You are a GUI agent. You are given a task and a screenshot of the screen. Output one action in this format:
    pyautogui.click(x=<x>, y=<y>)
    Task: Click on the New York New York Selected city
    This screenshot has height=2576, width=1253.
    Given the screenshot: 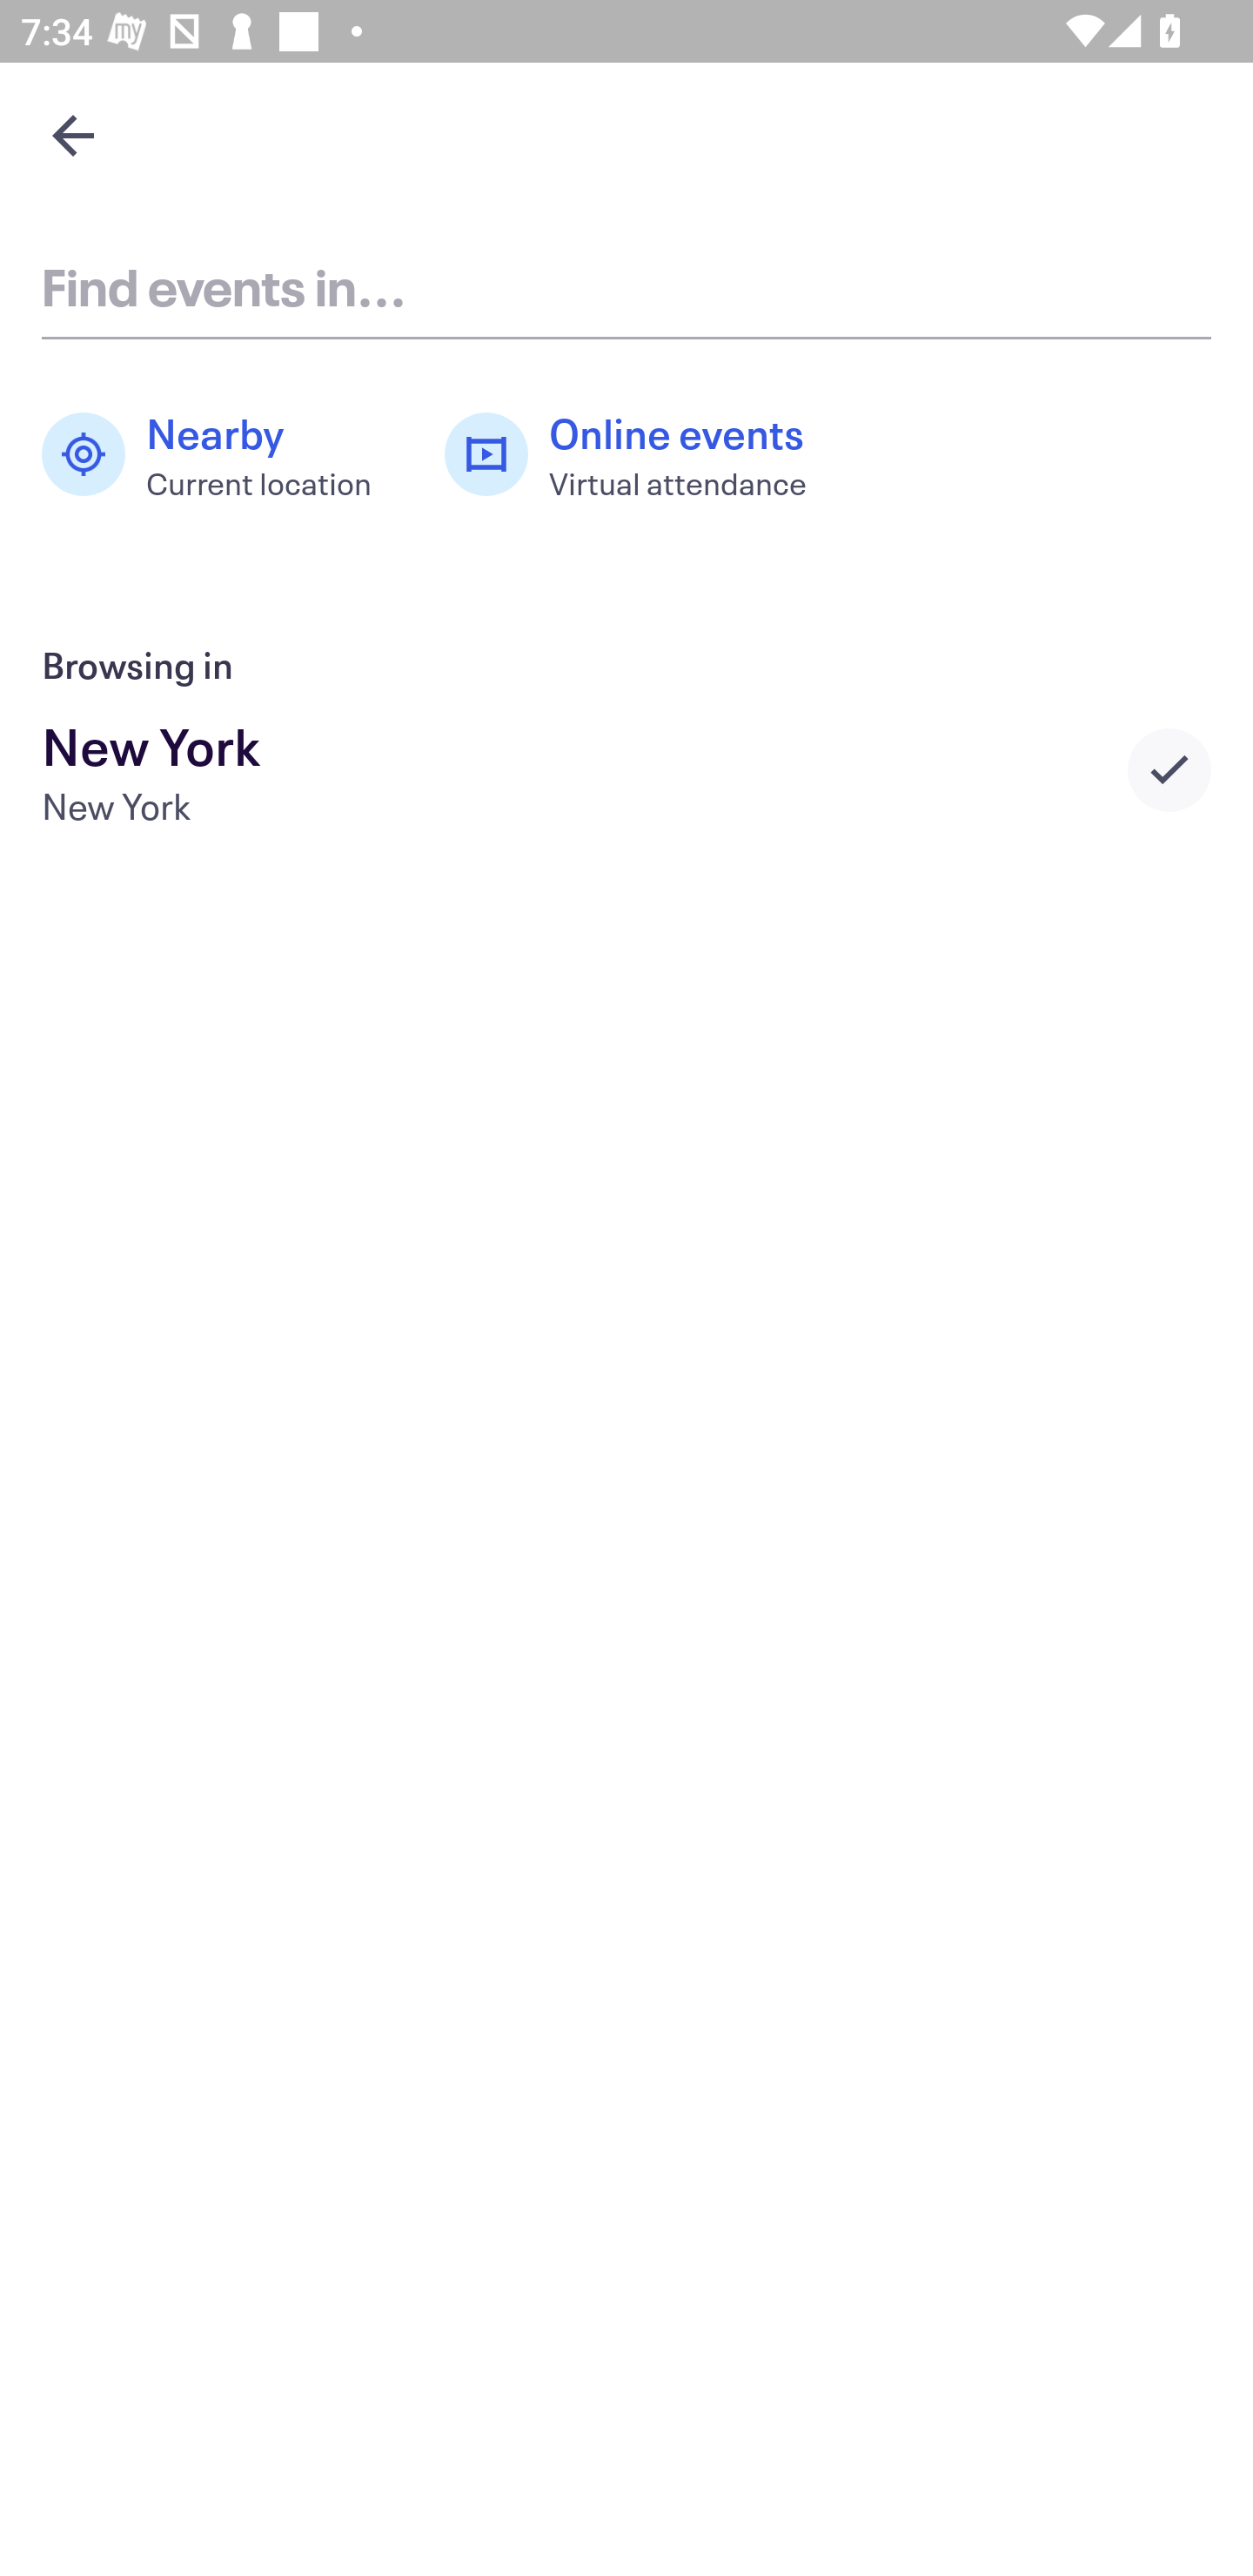 What is the action you would take?
    pyautogui.click(x=626, y=769)
    